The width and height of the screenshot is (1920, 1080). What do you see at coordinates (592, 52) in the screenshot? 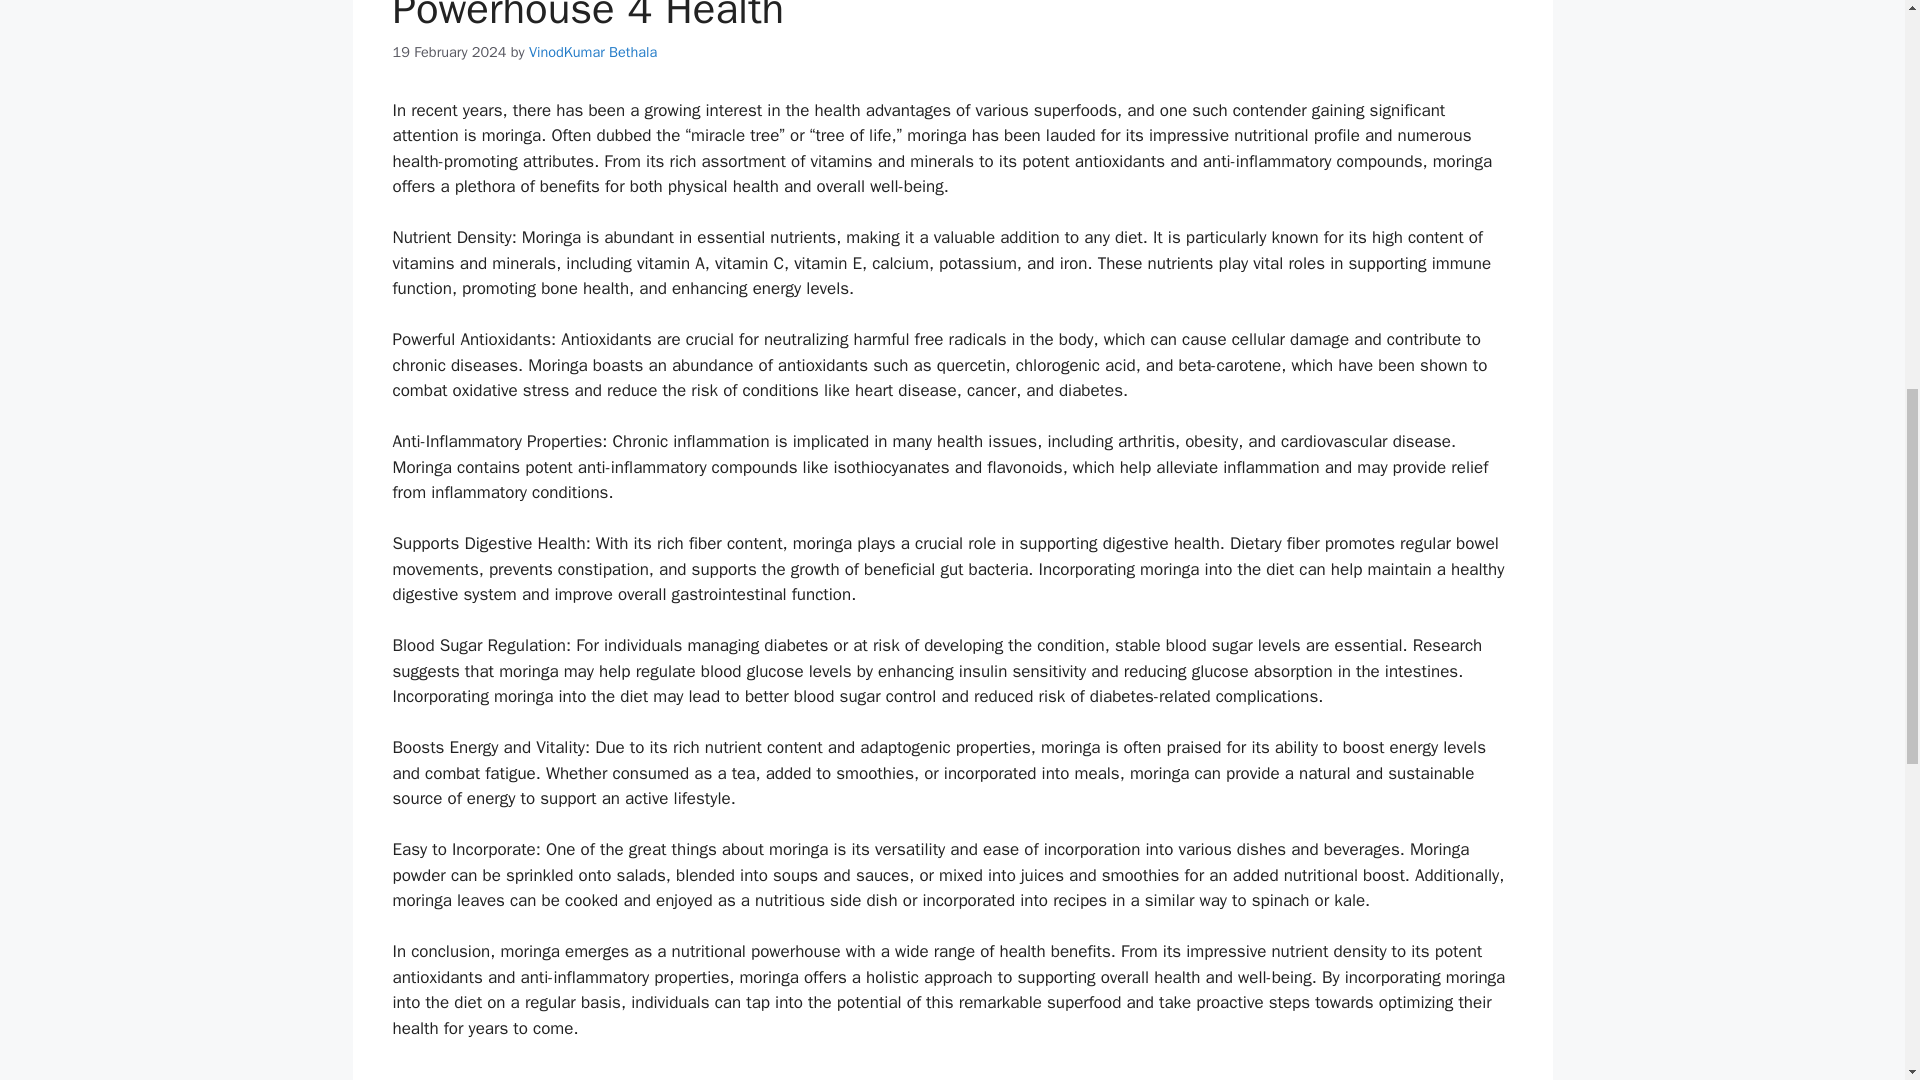
I see `View all posts by VinodKumar Bethala` at bounding box center [592, 52].